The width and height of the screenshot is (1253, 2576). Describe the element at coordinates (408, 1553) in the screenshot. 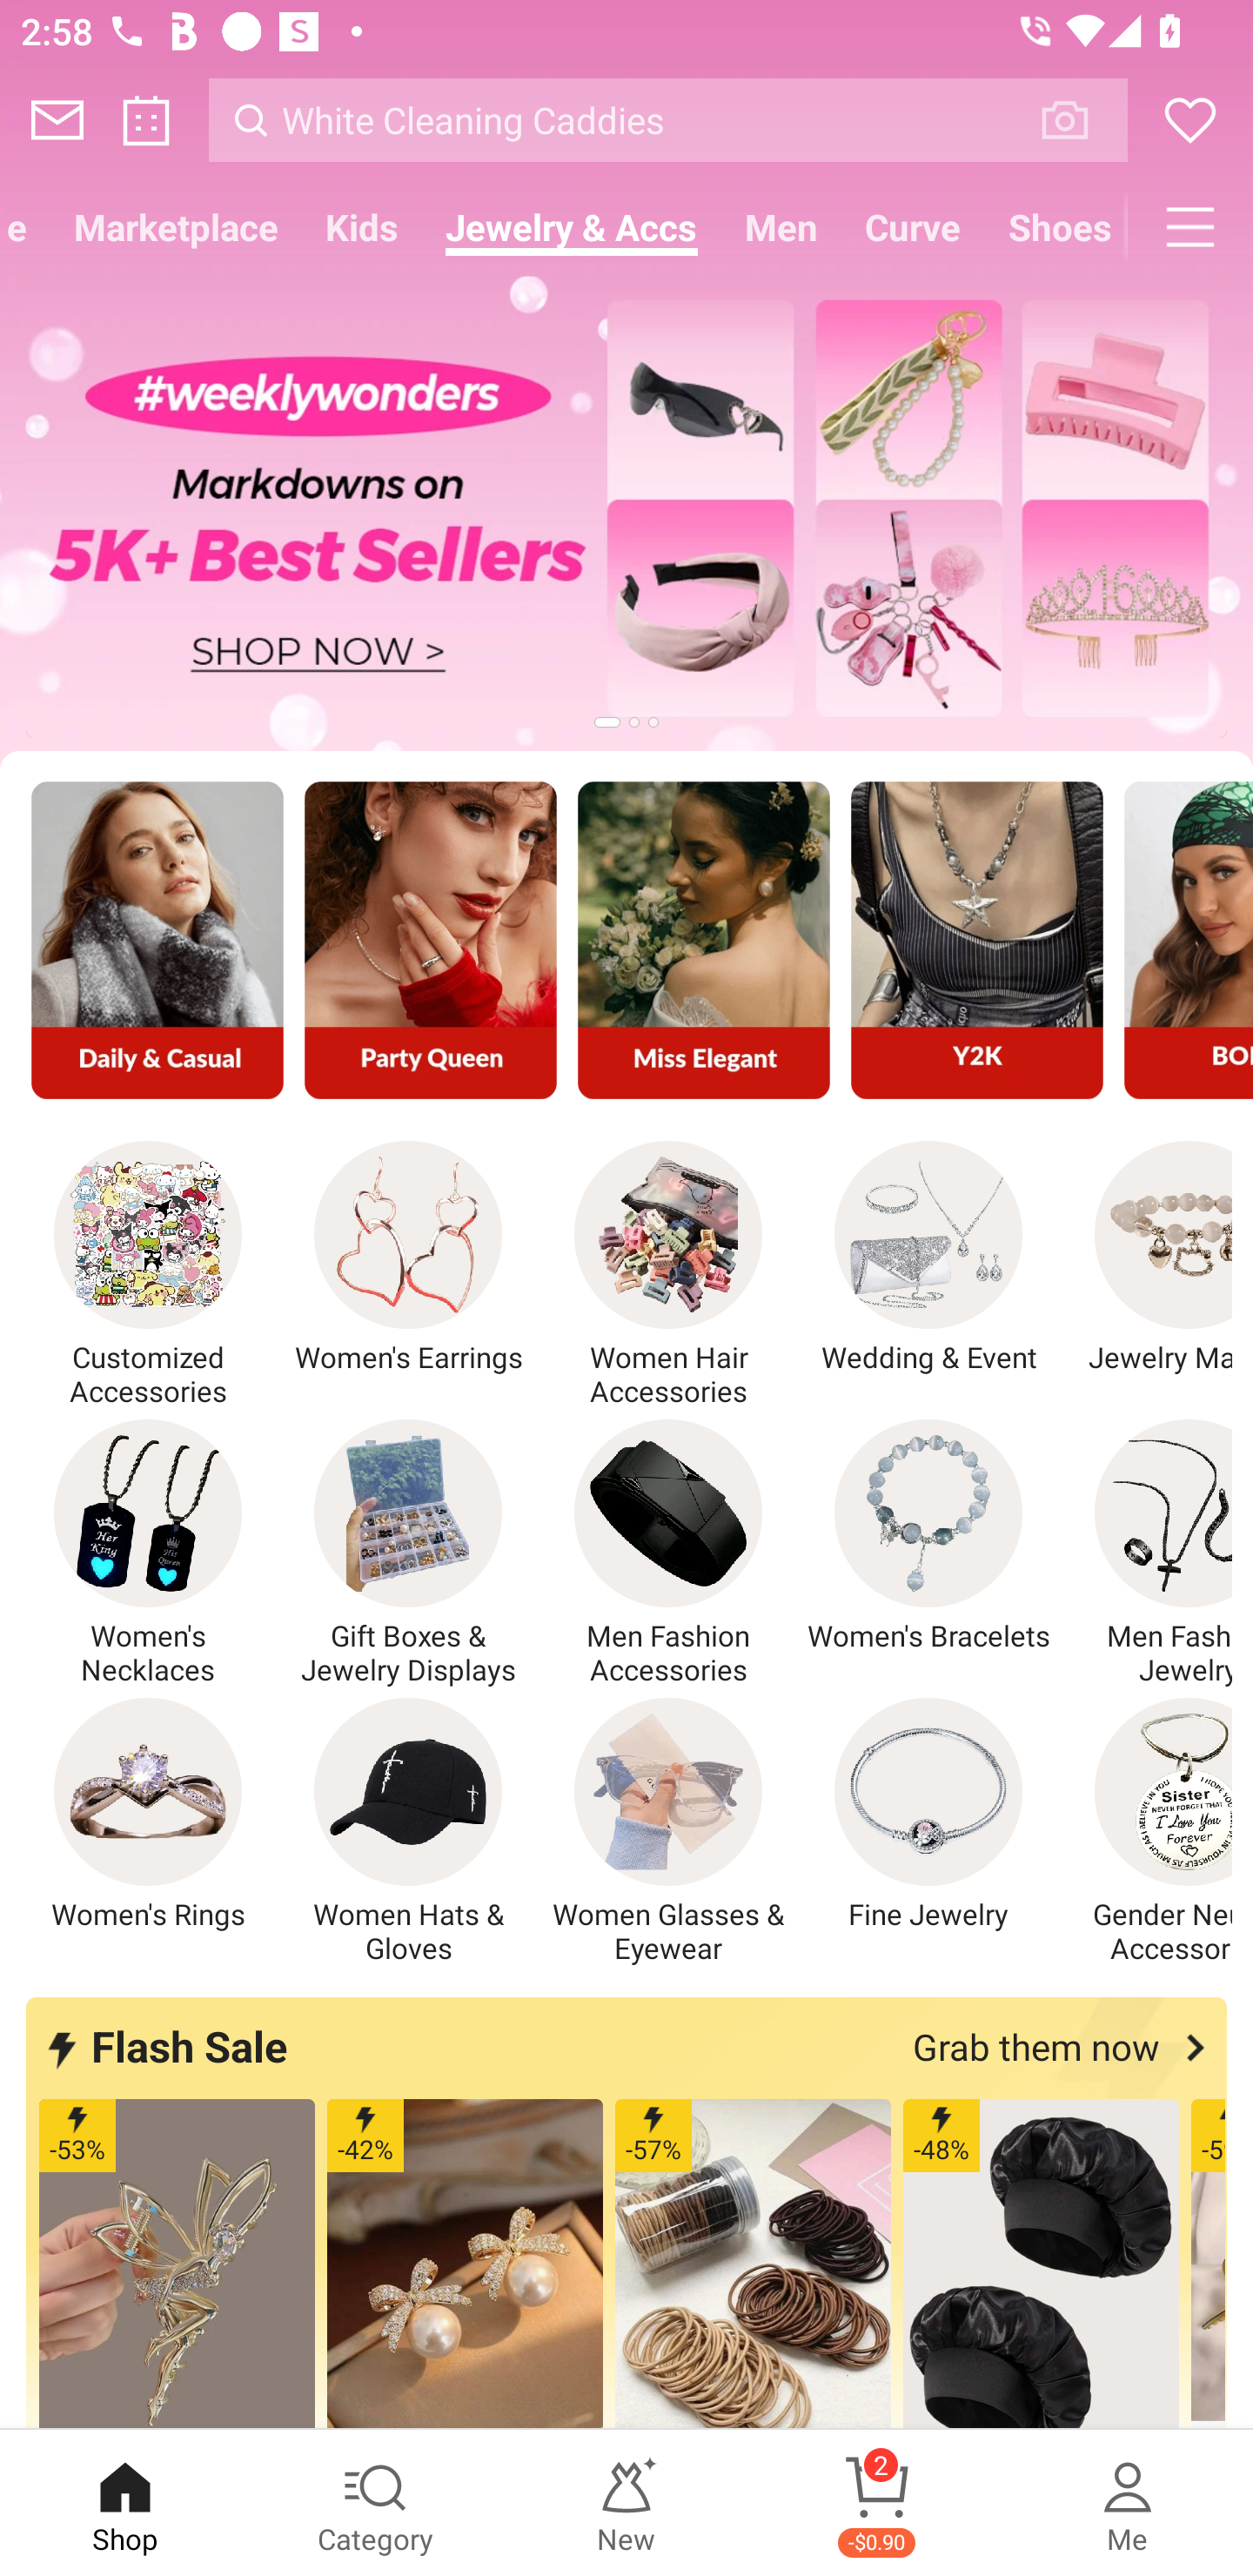

I see `Gift Boxes & Jewelry Displays` at that location.